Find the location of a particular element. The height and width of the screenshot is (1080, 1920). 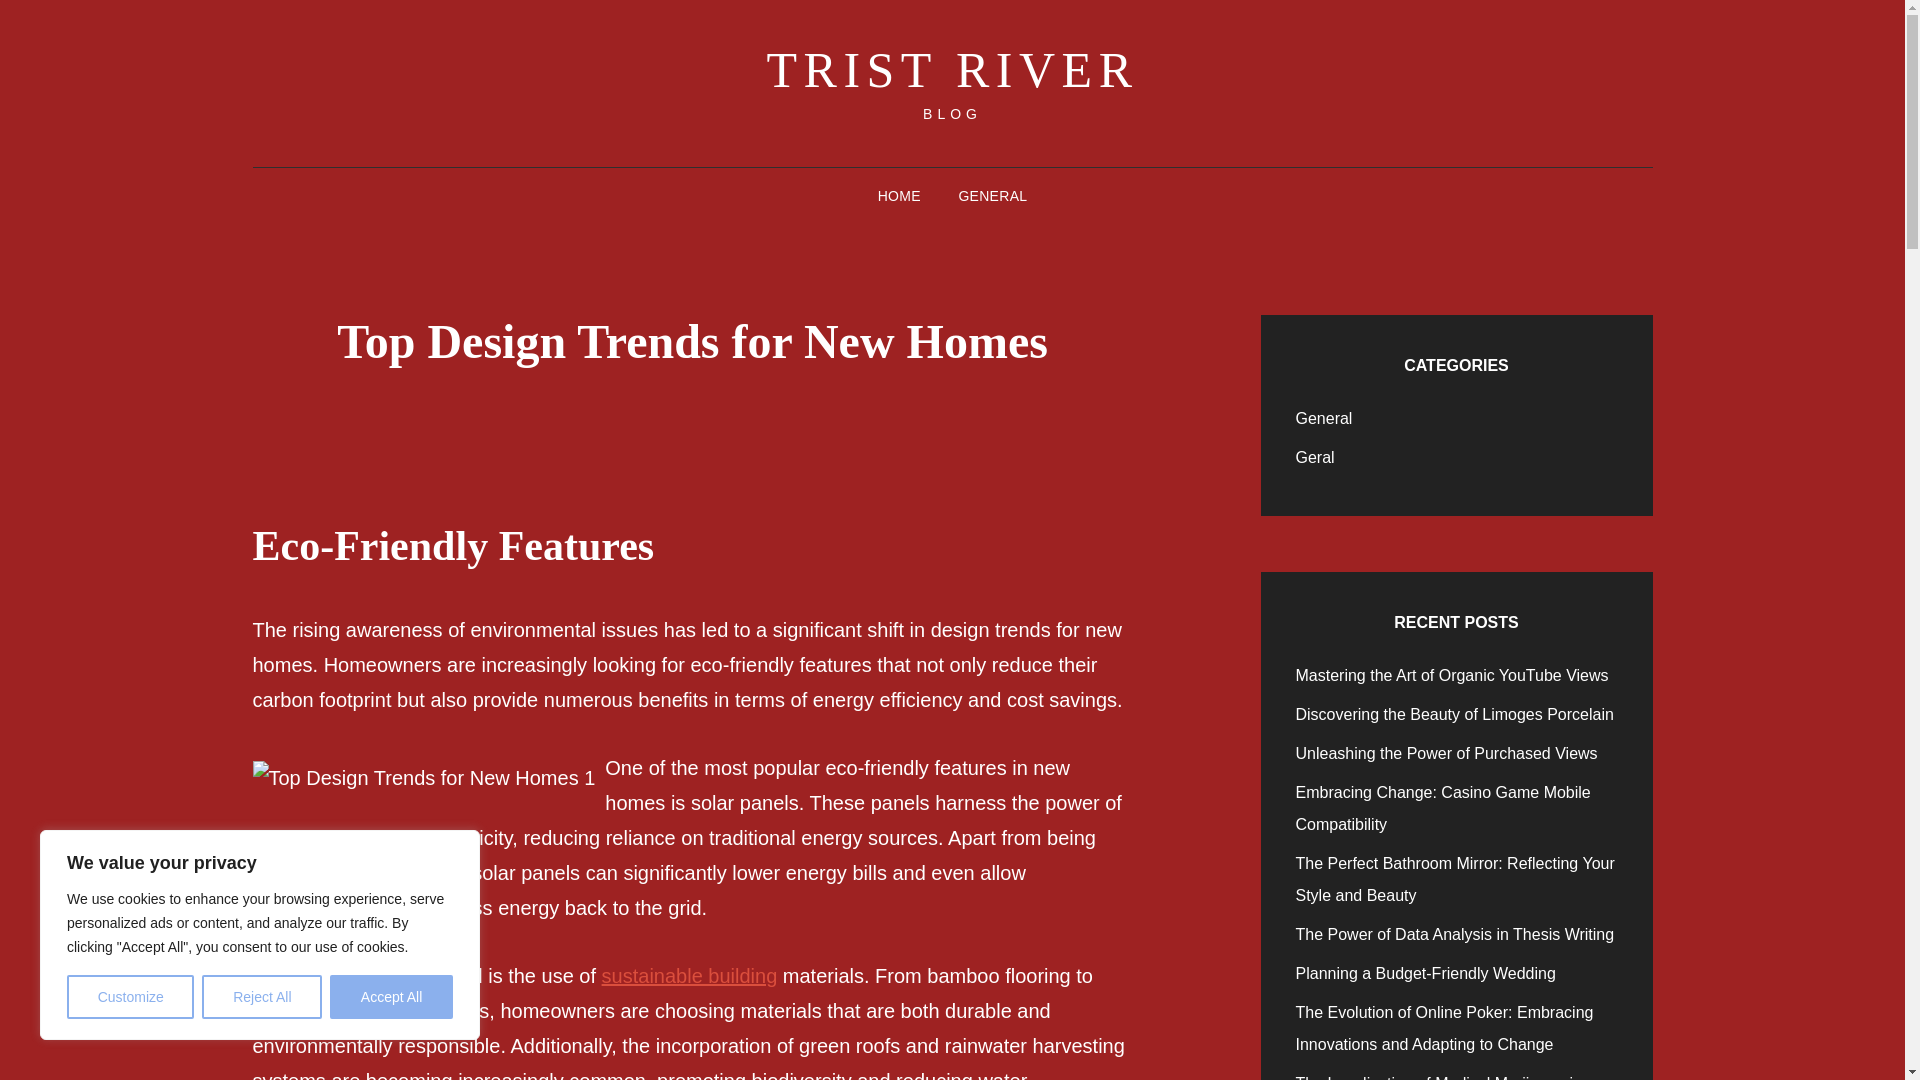

Accept All is located at coordinates (392, 997).